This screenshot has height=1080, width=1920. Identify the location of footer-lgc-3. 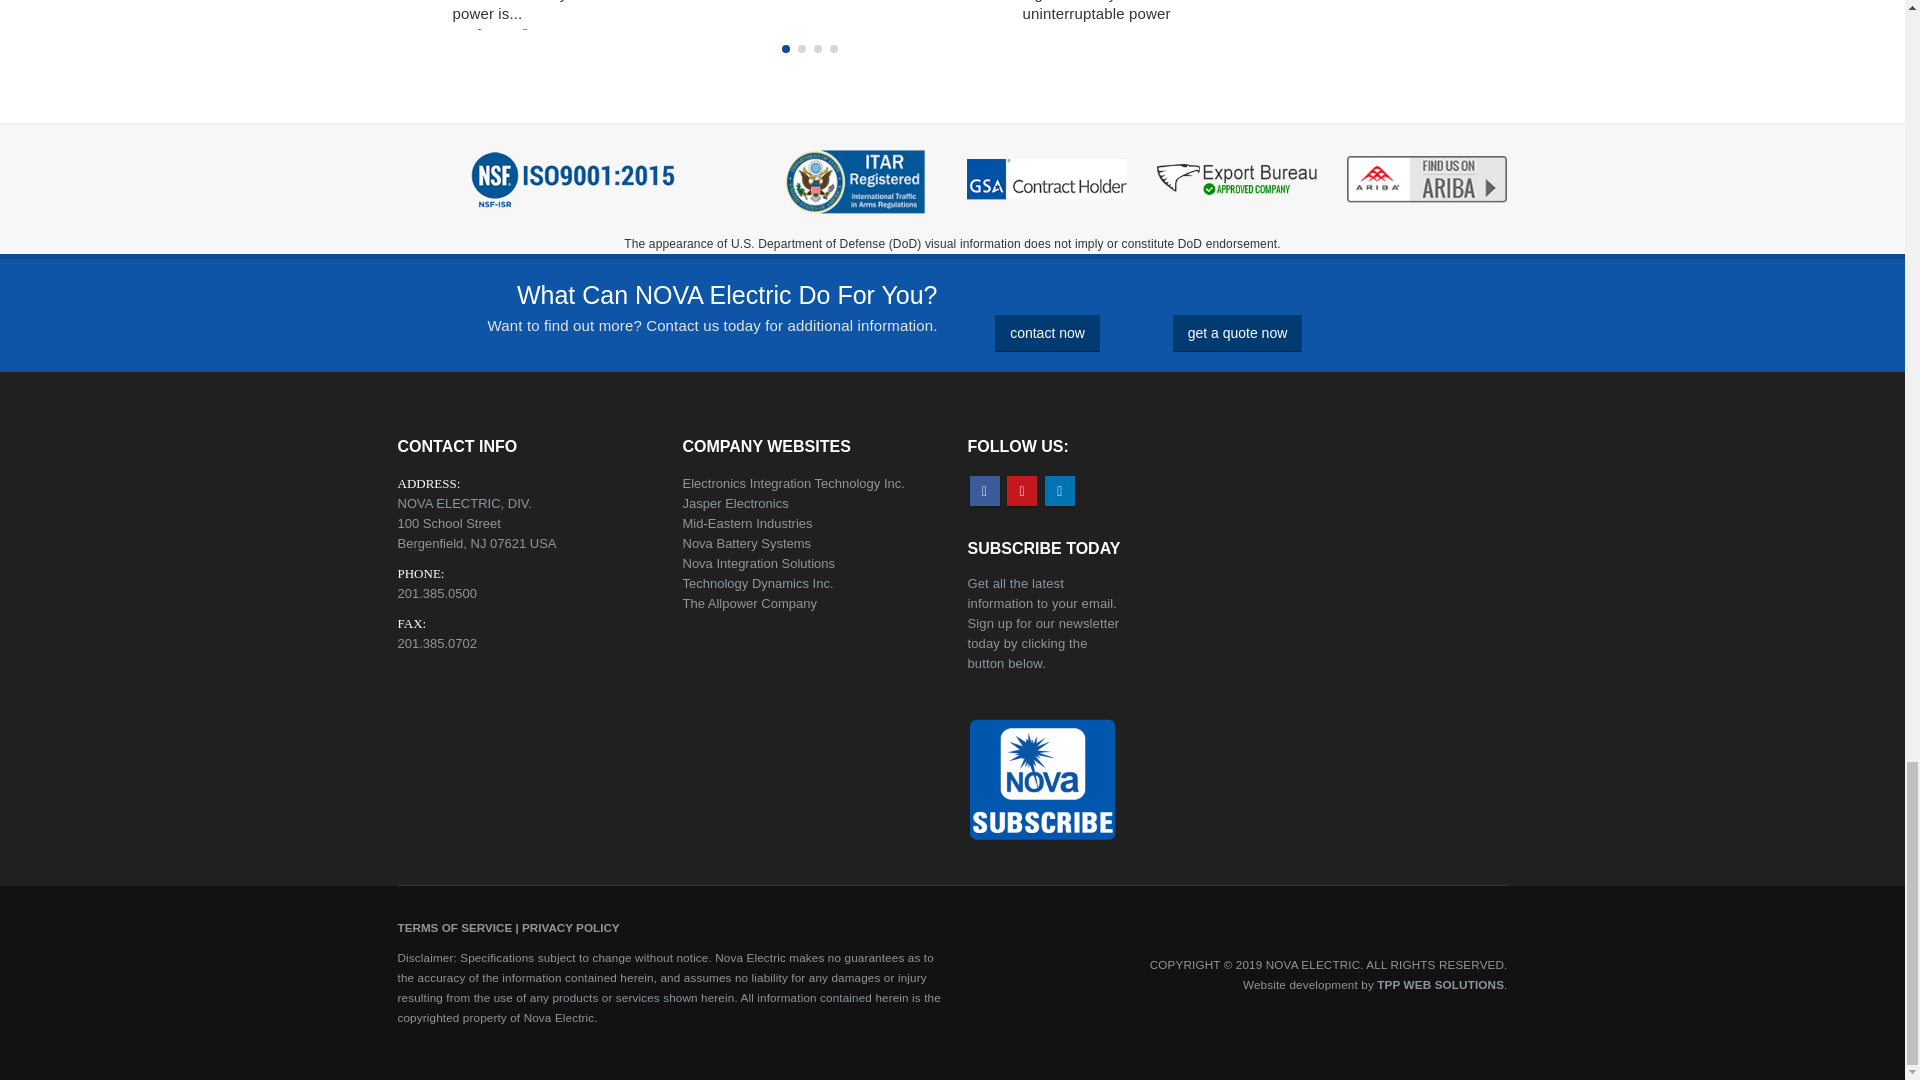
(1237, 180).